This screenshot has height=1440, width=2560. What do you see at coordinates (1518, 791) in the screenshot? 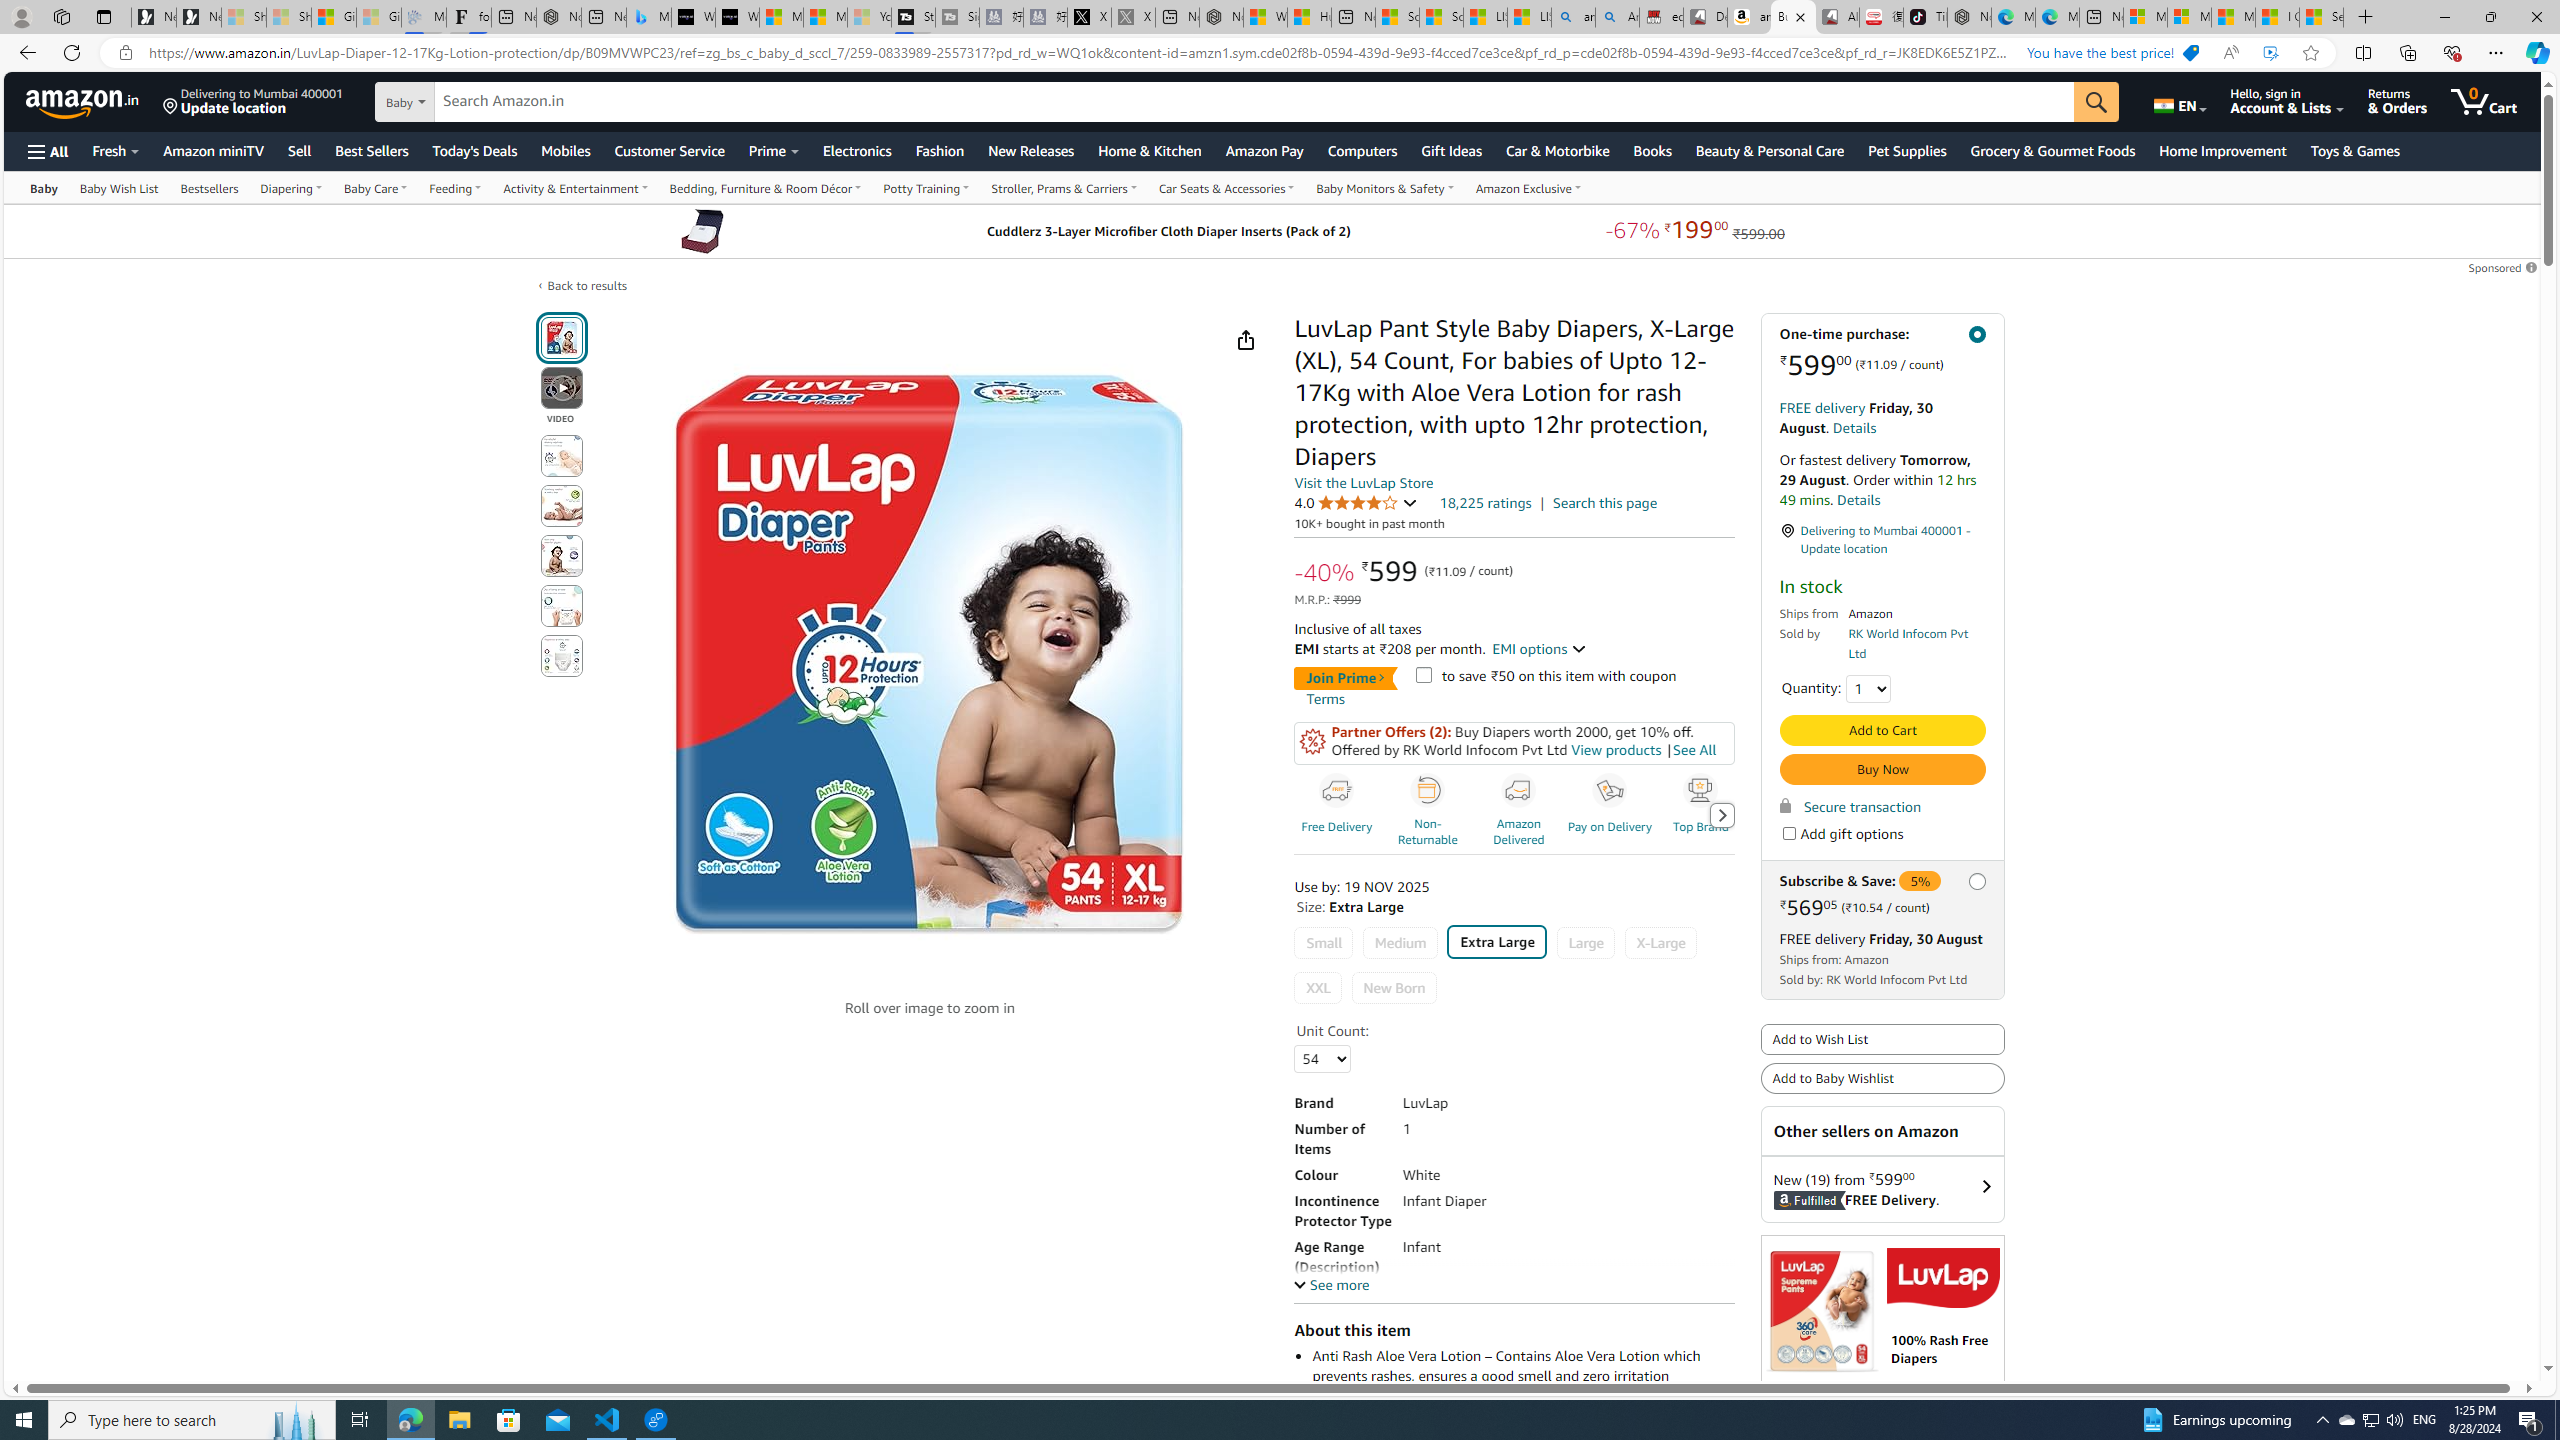
I see `Amazon Delivered` at bounding box center [1518, 791].